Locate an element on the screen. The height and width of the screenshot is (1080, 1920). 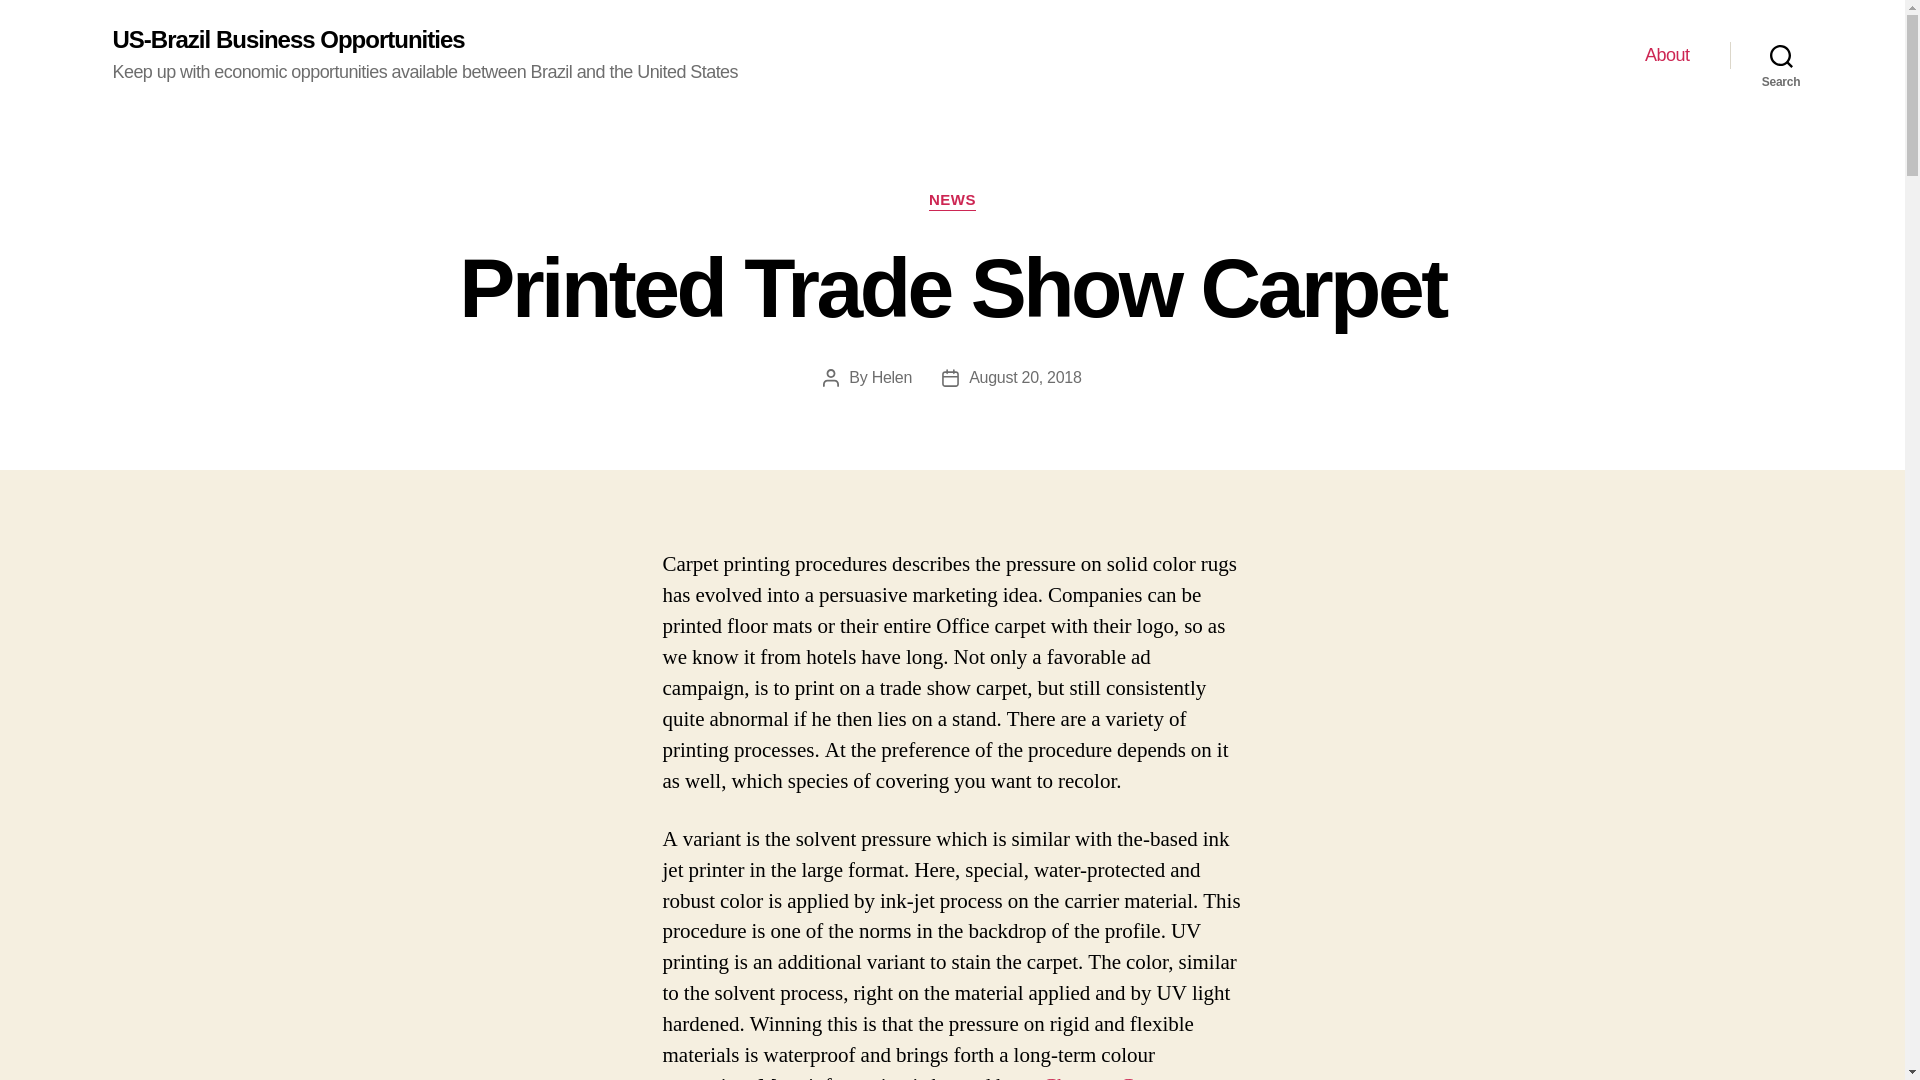
About is located at coordinates (1667, 56).